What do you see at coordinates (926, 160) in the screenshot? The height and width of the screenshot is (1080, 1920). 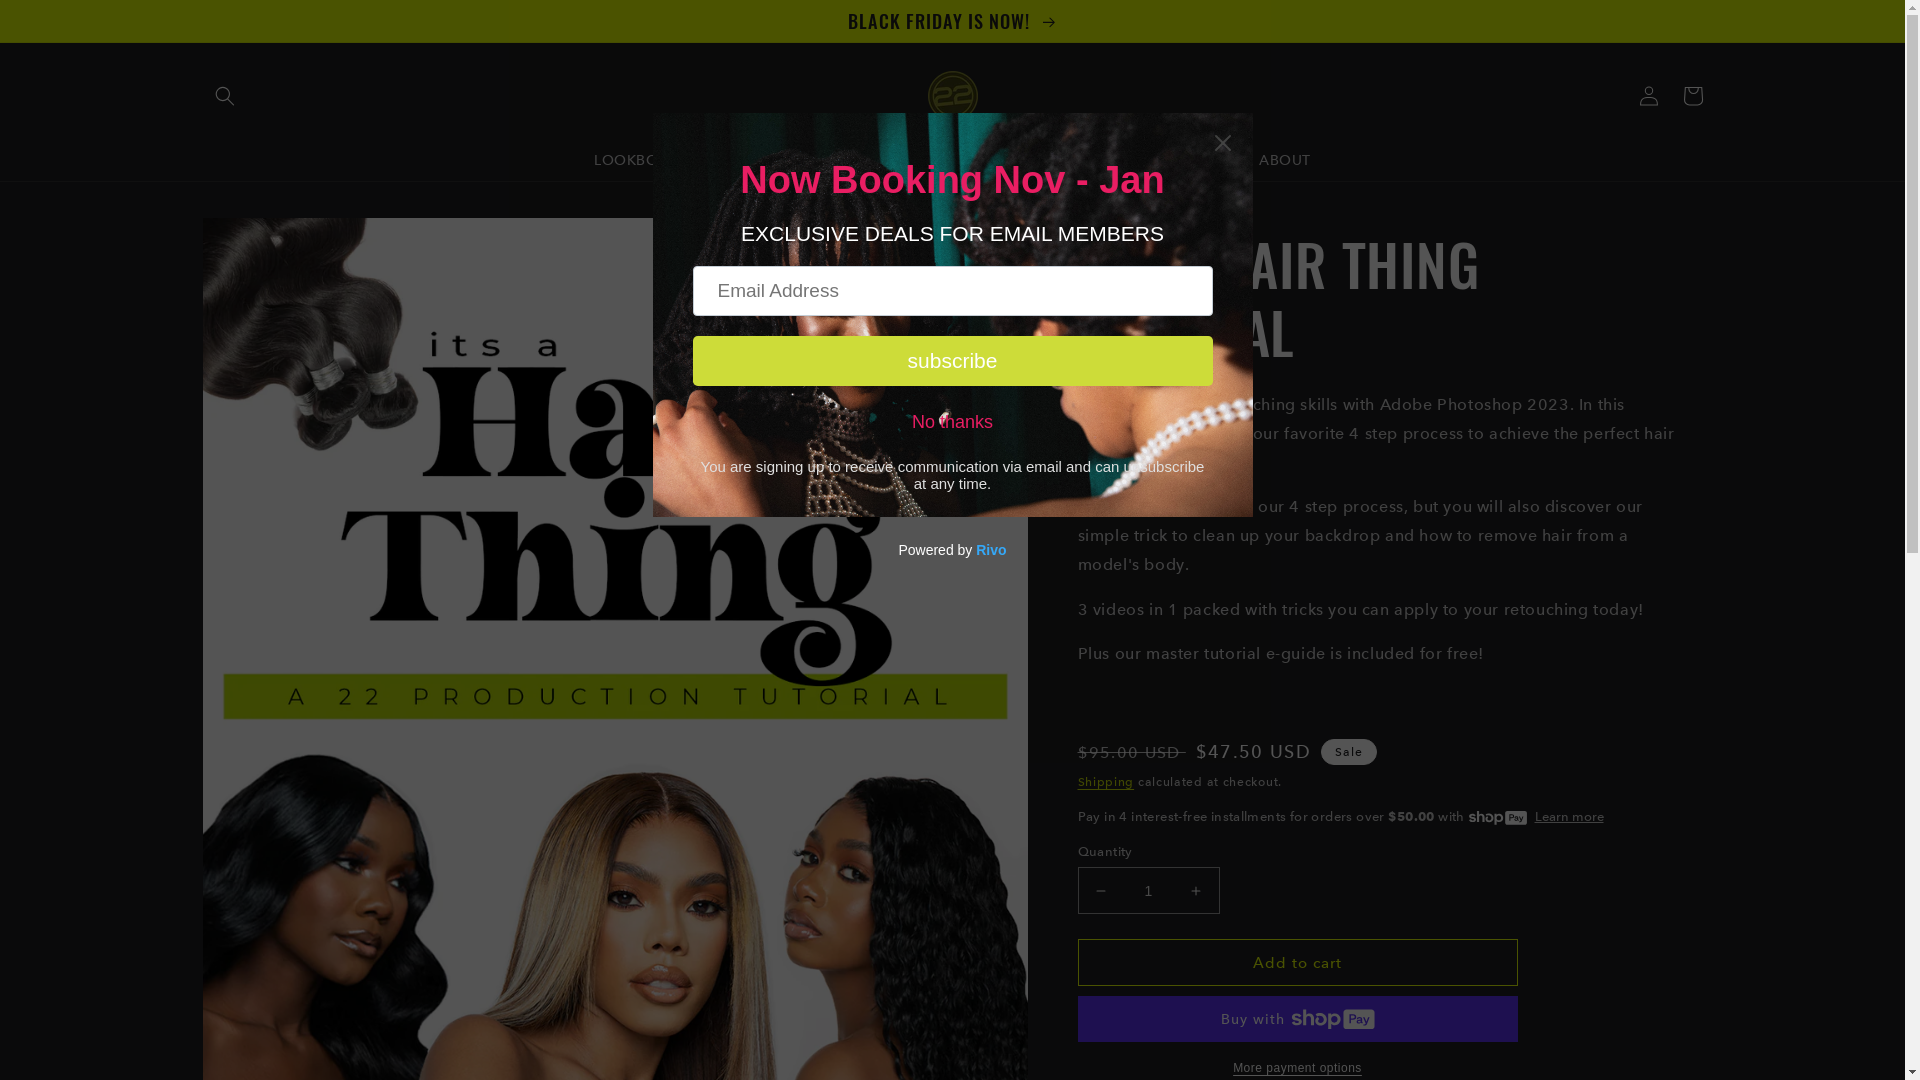 I see `THE JAYLEN FIRM` at bounding box center [926, 160].